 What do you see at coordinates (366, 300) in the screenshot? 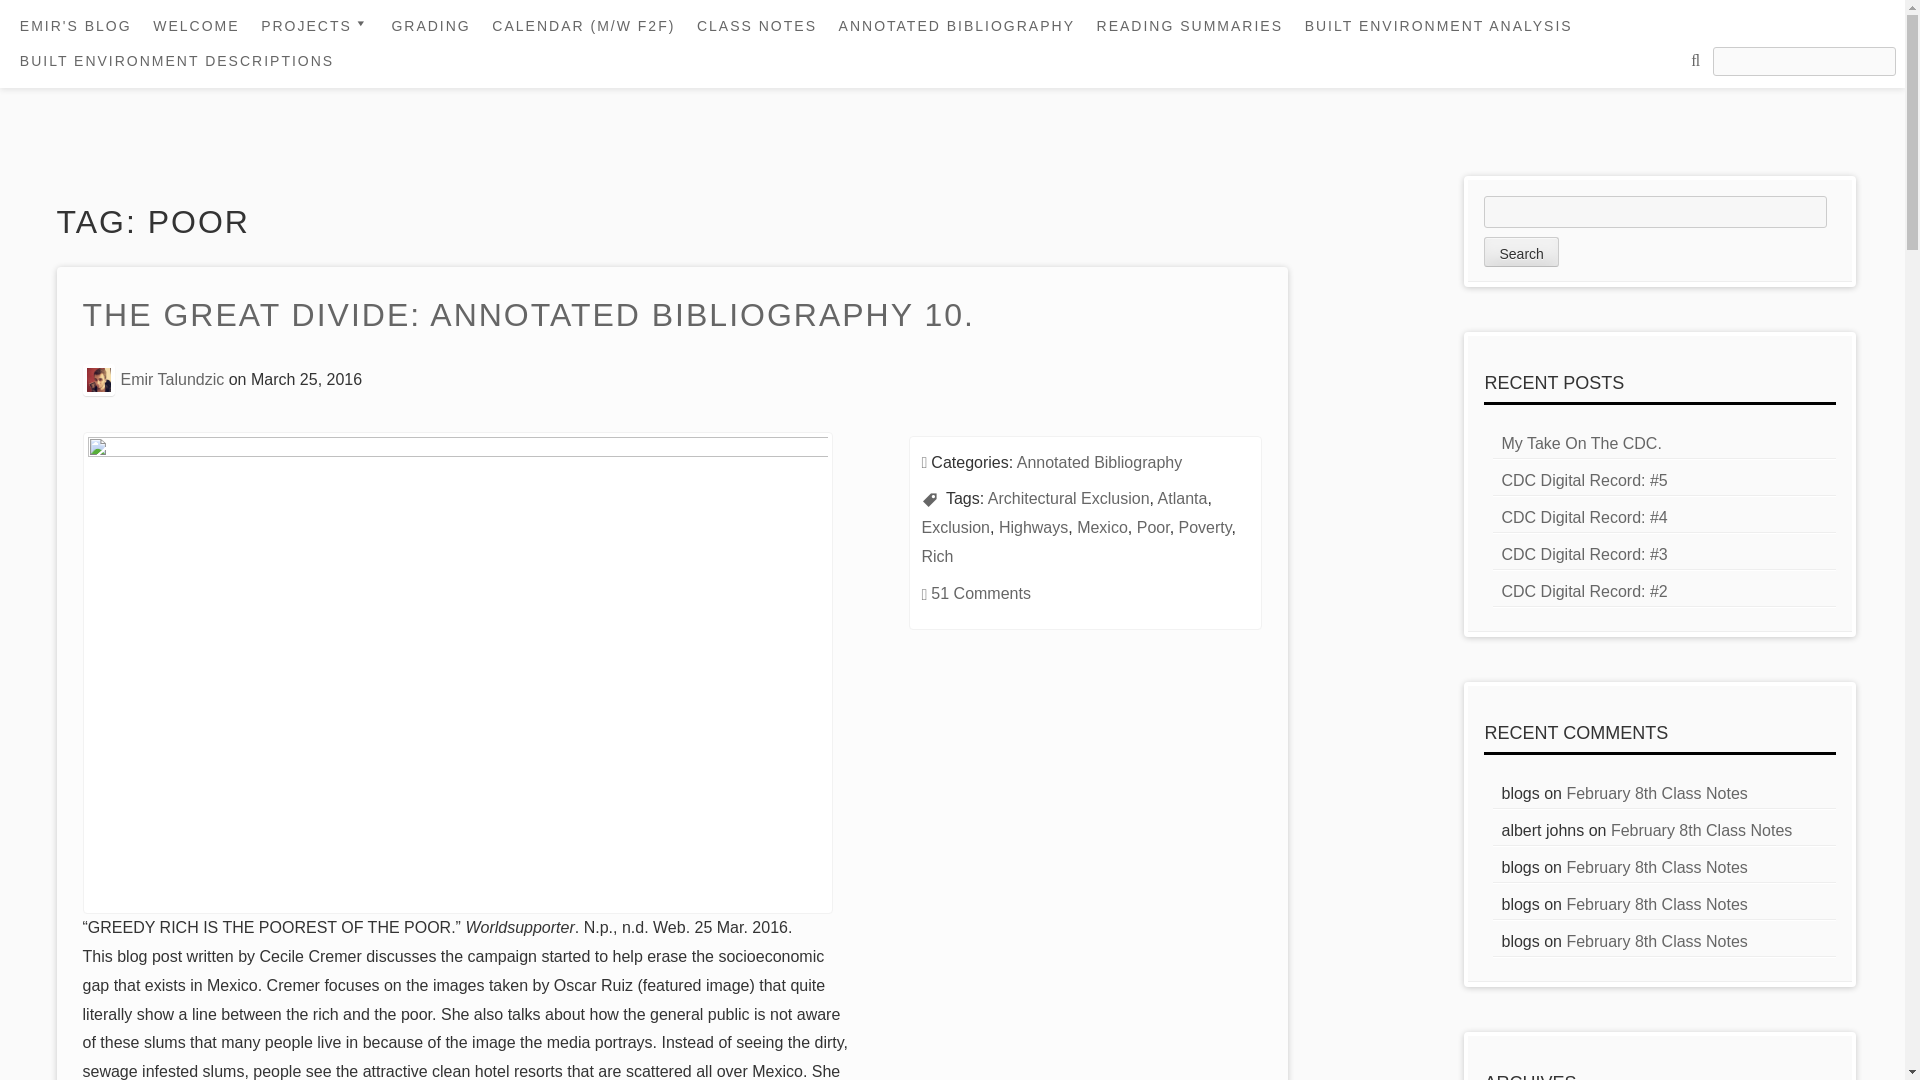
I see `PARTICIPATION` at bounding box center [366, 300].